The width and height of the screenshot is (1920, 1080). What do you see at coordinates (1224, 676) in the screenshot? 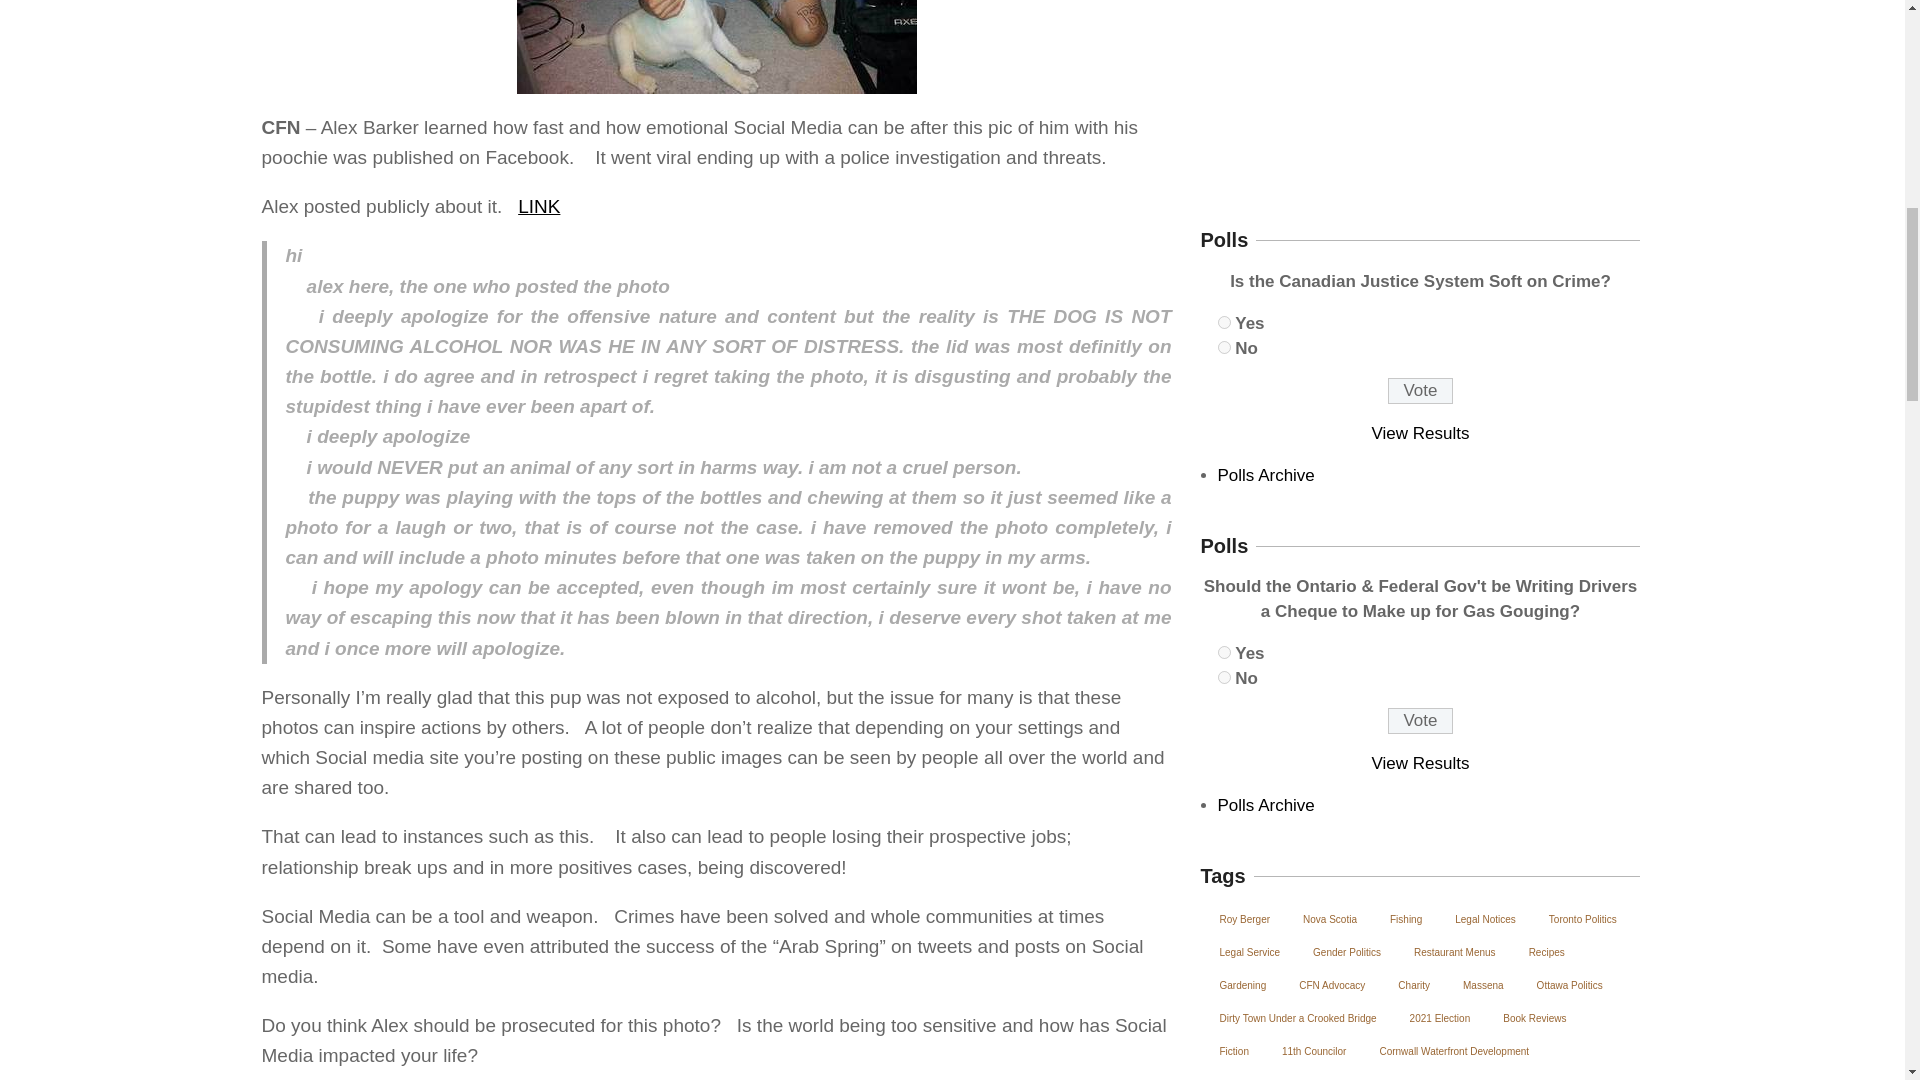
I see `1763` at bounding box center [1224, 676].